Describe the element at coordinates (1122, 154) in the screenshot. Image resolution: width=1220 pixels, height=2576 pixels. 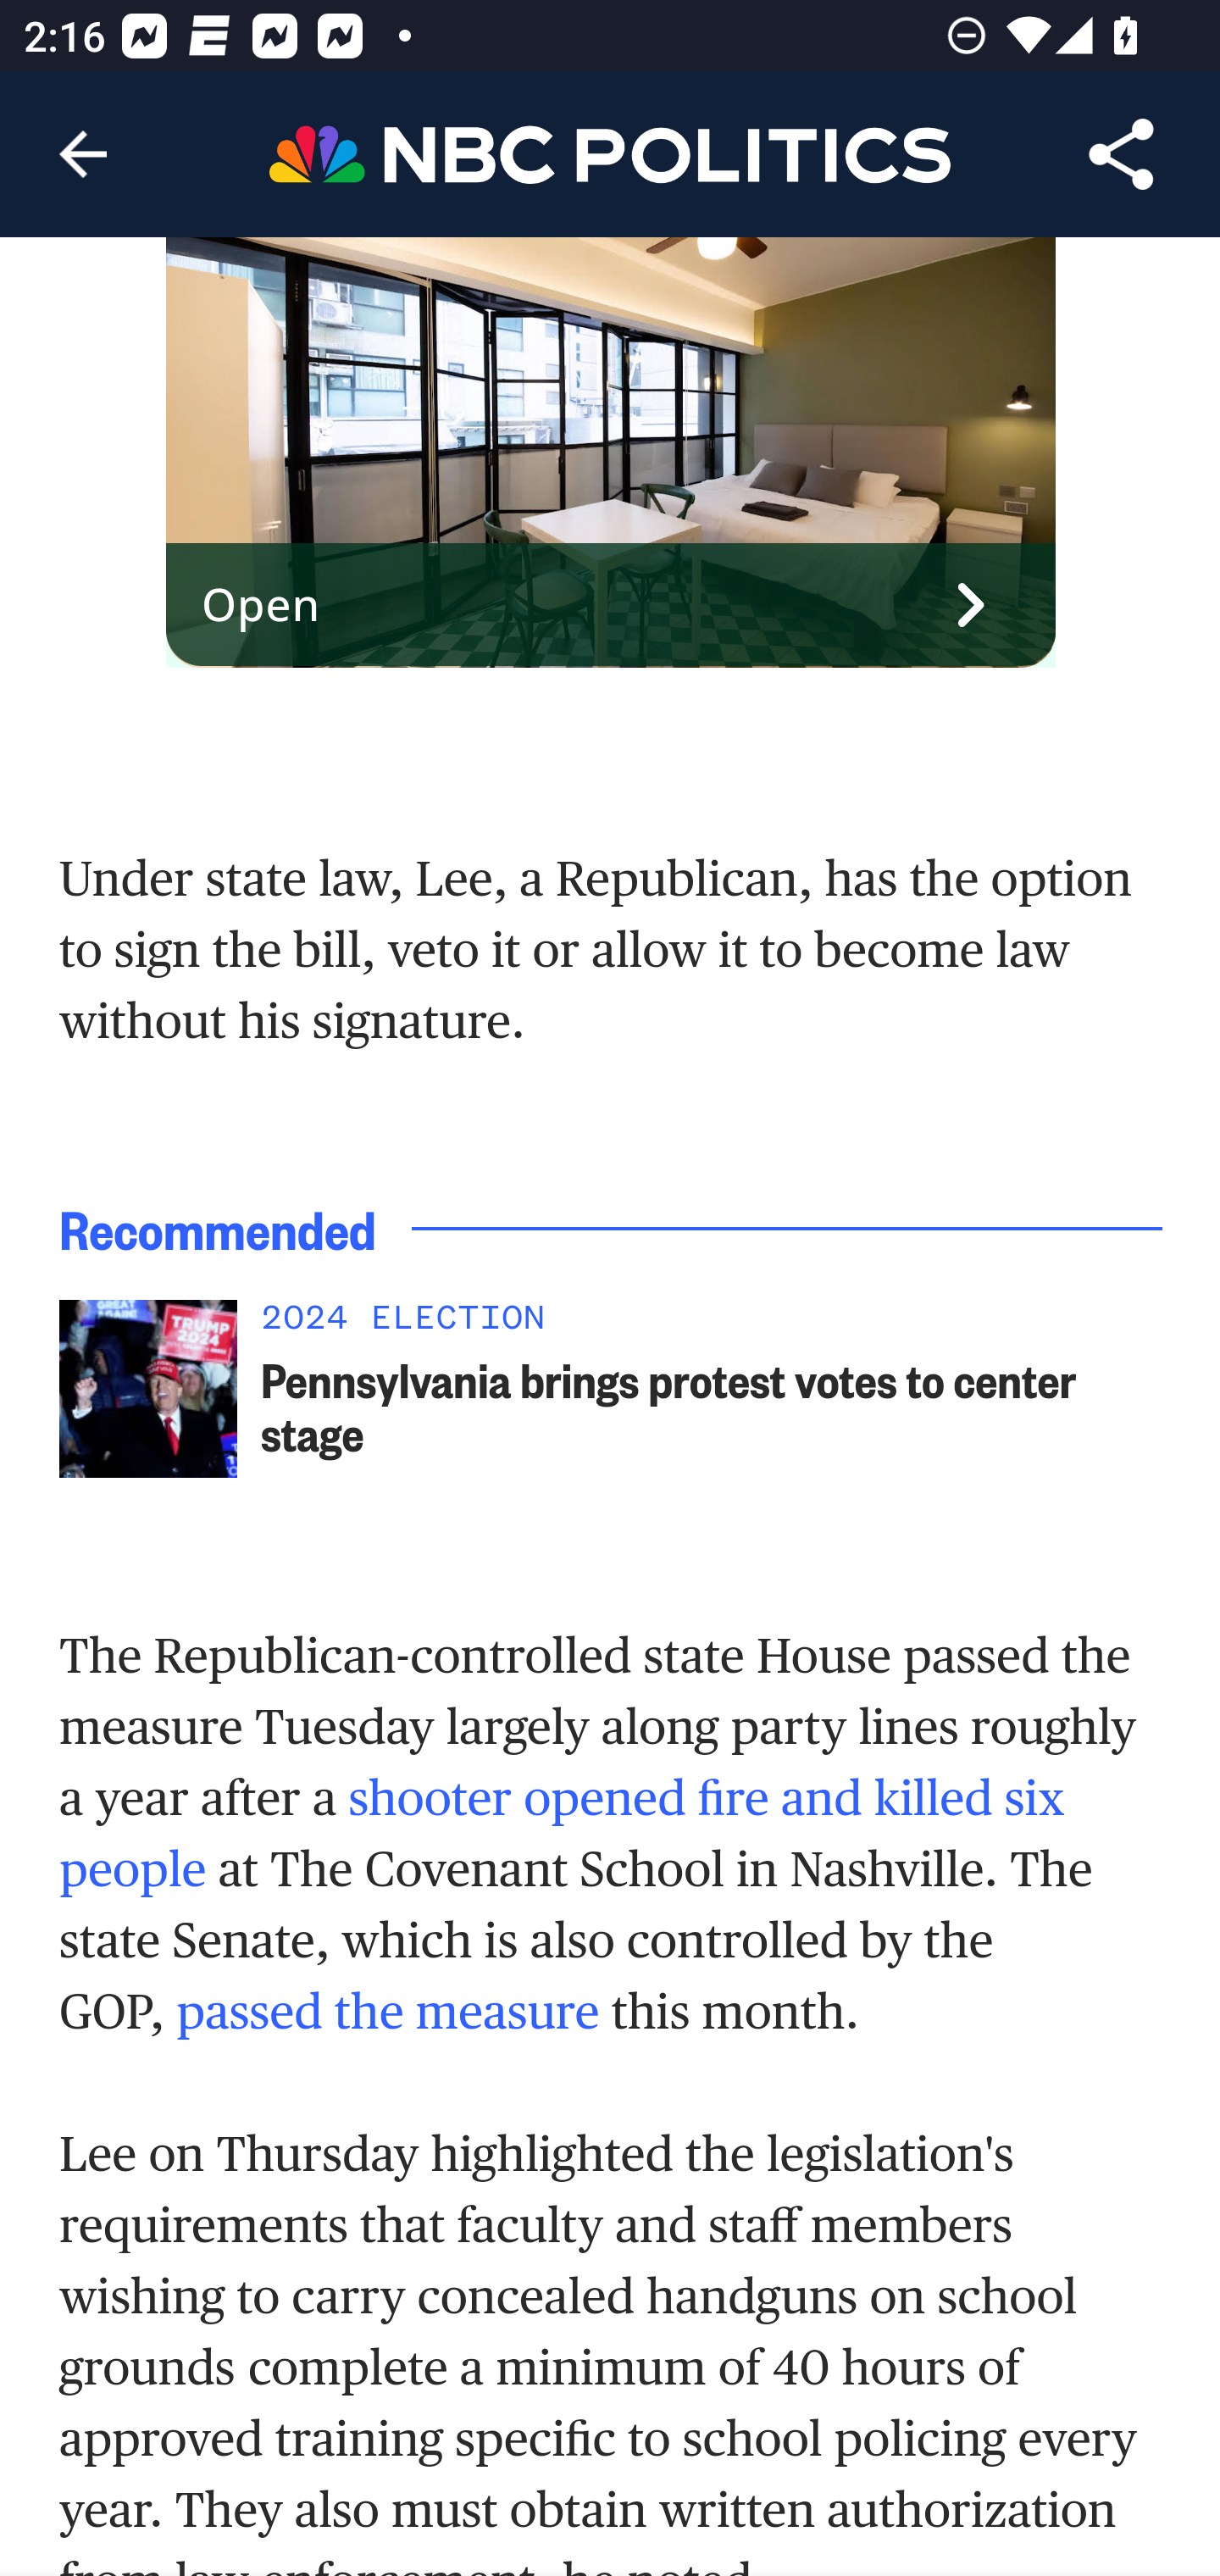
I see `Share Article, button` at that location.